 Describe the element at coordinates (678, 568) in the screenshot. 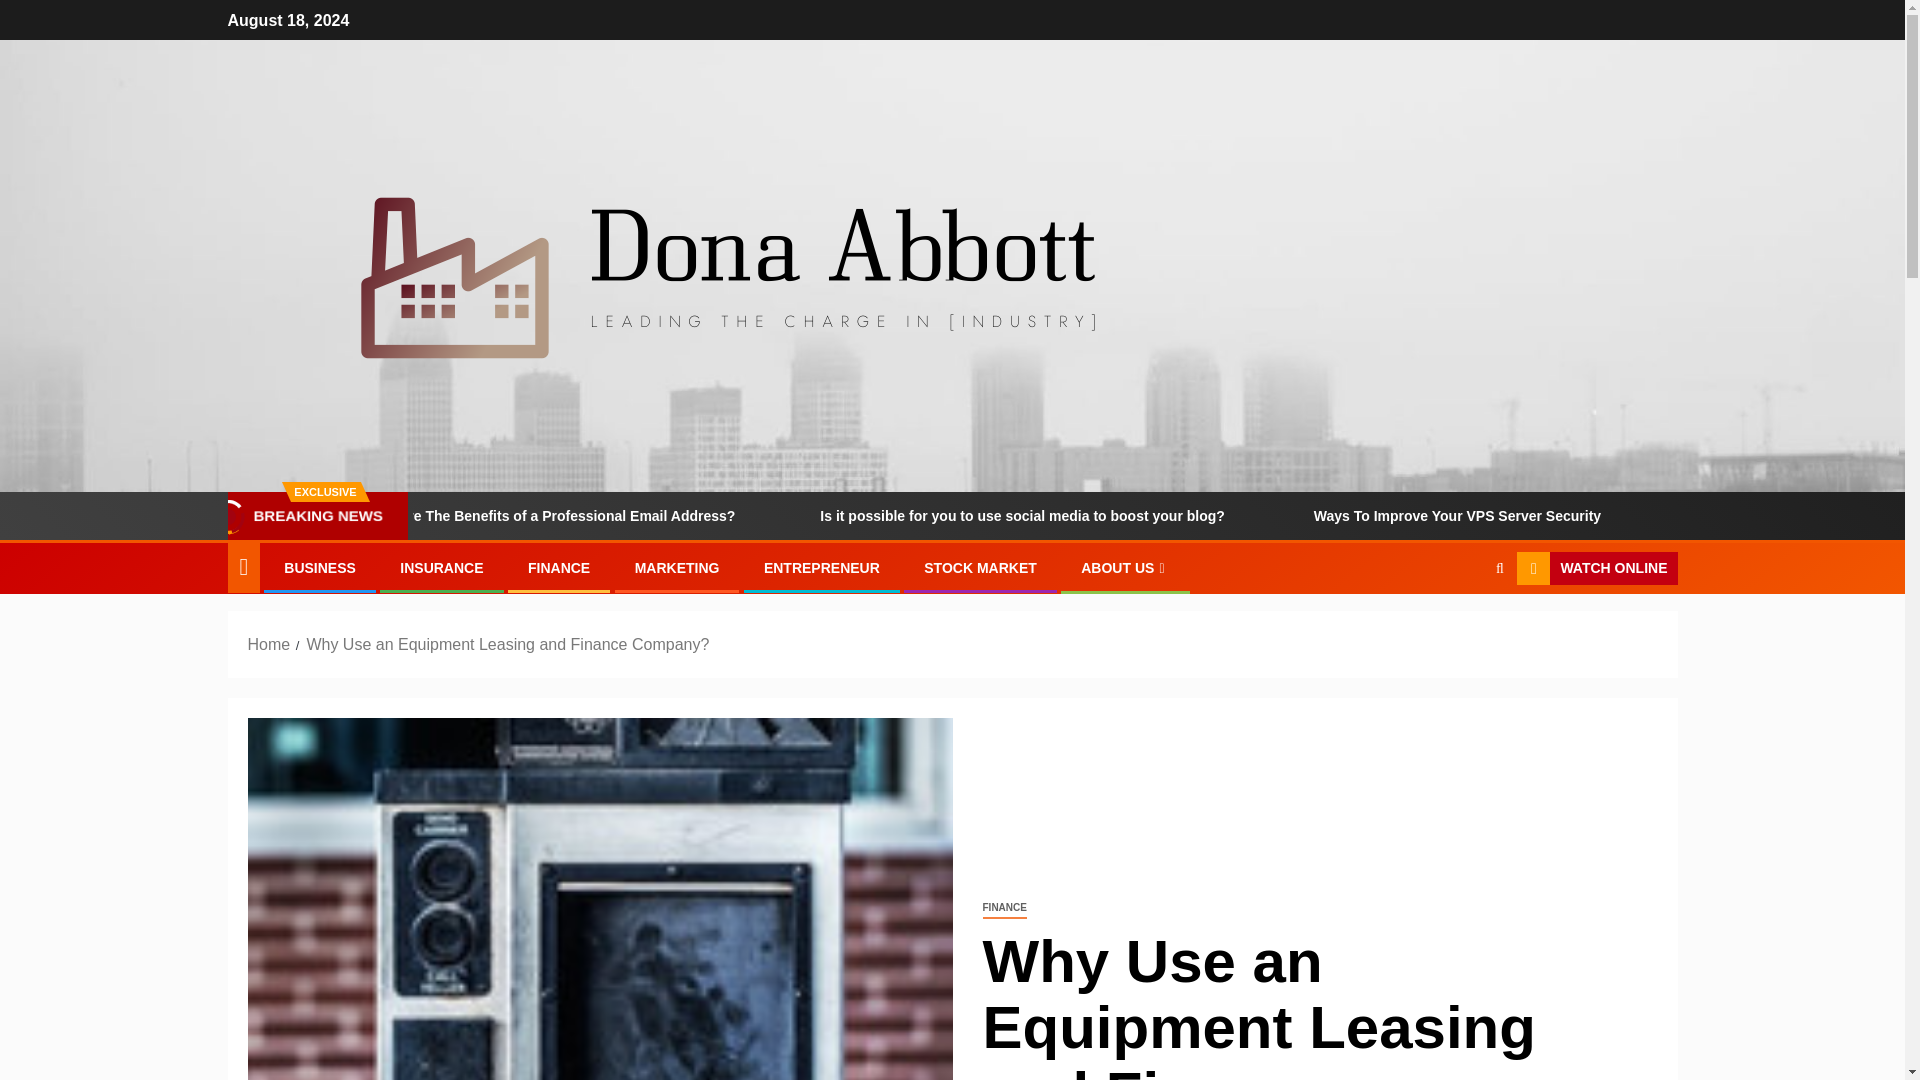

I see `MARKETING` at that location.